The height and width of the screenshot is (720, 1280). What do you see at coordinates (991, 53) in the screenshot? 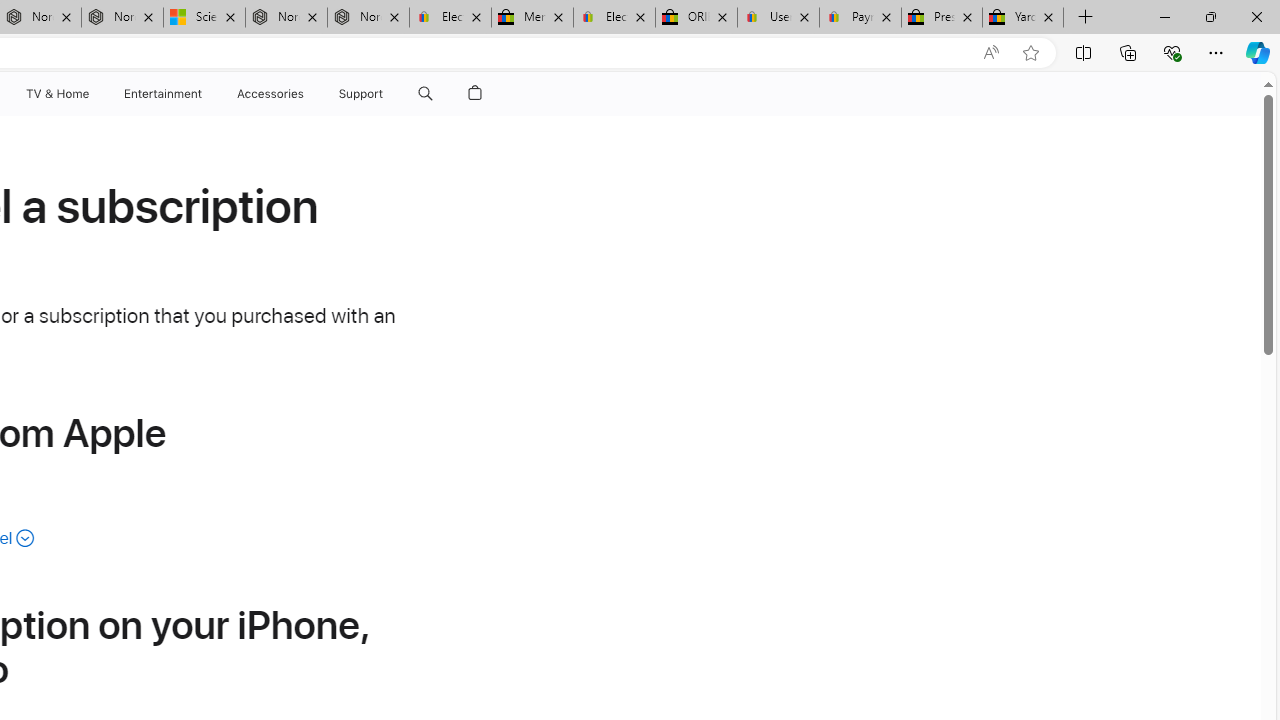
I see `Read aloud this page (Ctrl+Shift+U)` at bounding box center [991, 53].